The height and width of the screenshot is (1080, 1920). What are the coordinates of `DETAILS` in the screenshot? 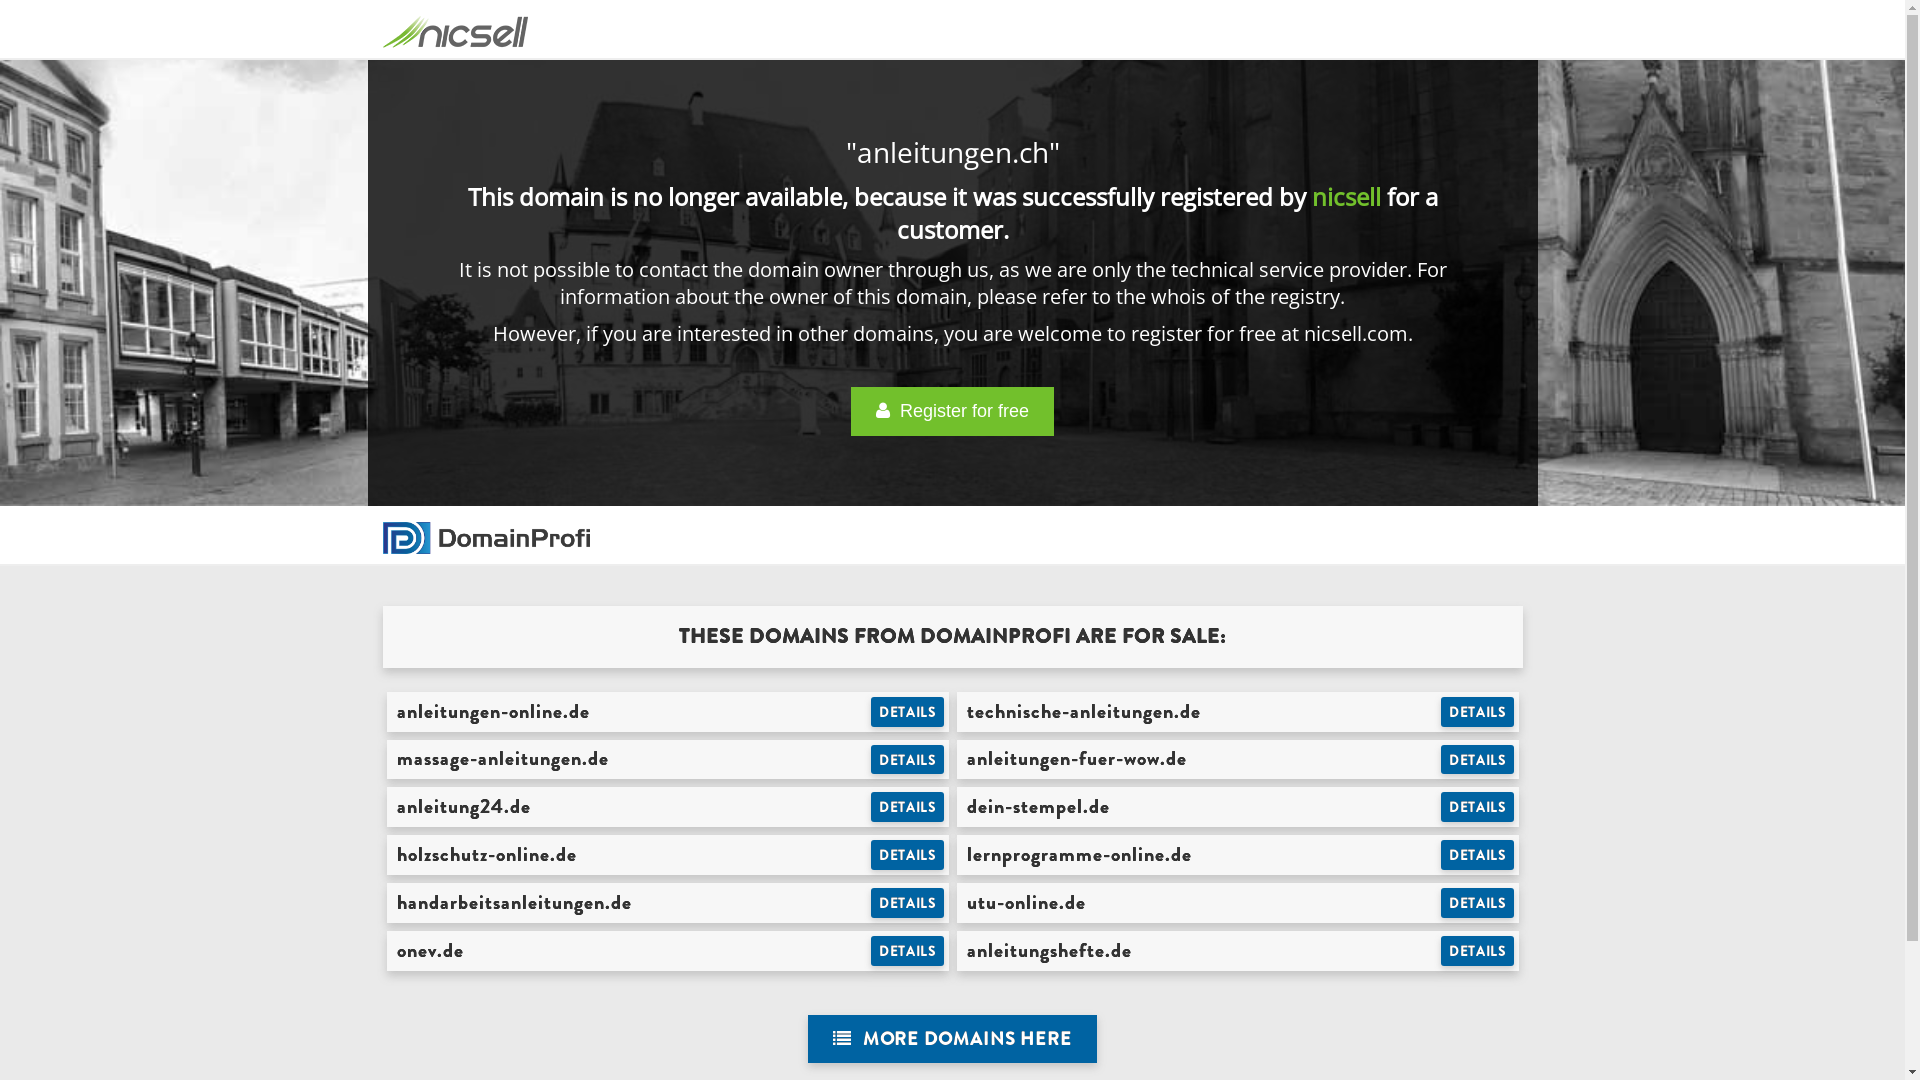 It's located at (1478, 760).